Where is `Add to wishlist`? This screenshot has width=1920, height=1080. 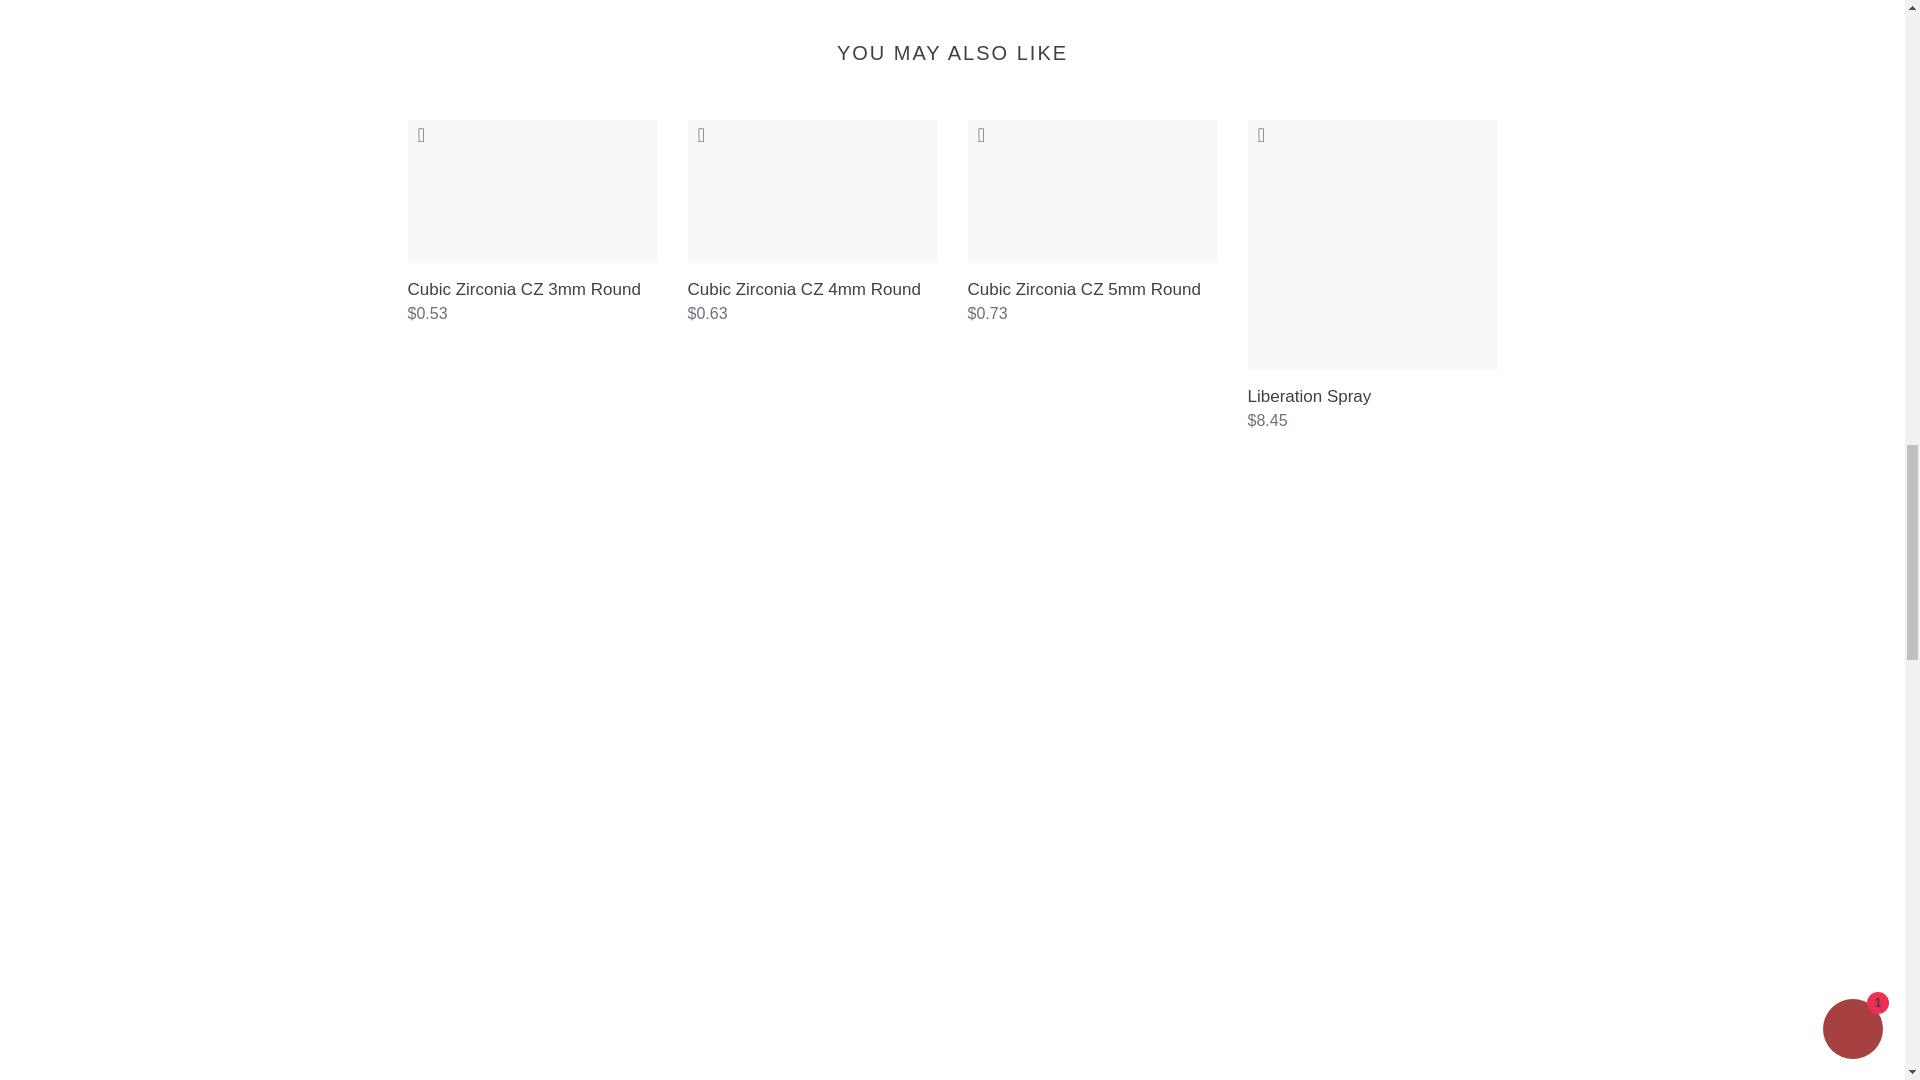
Add to wishlist is located at coordinates (982, 134).